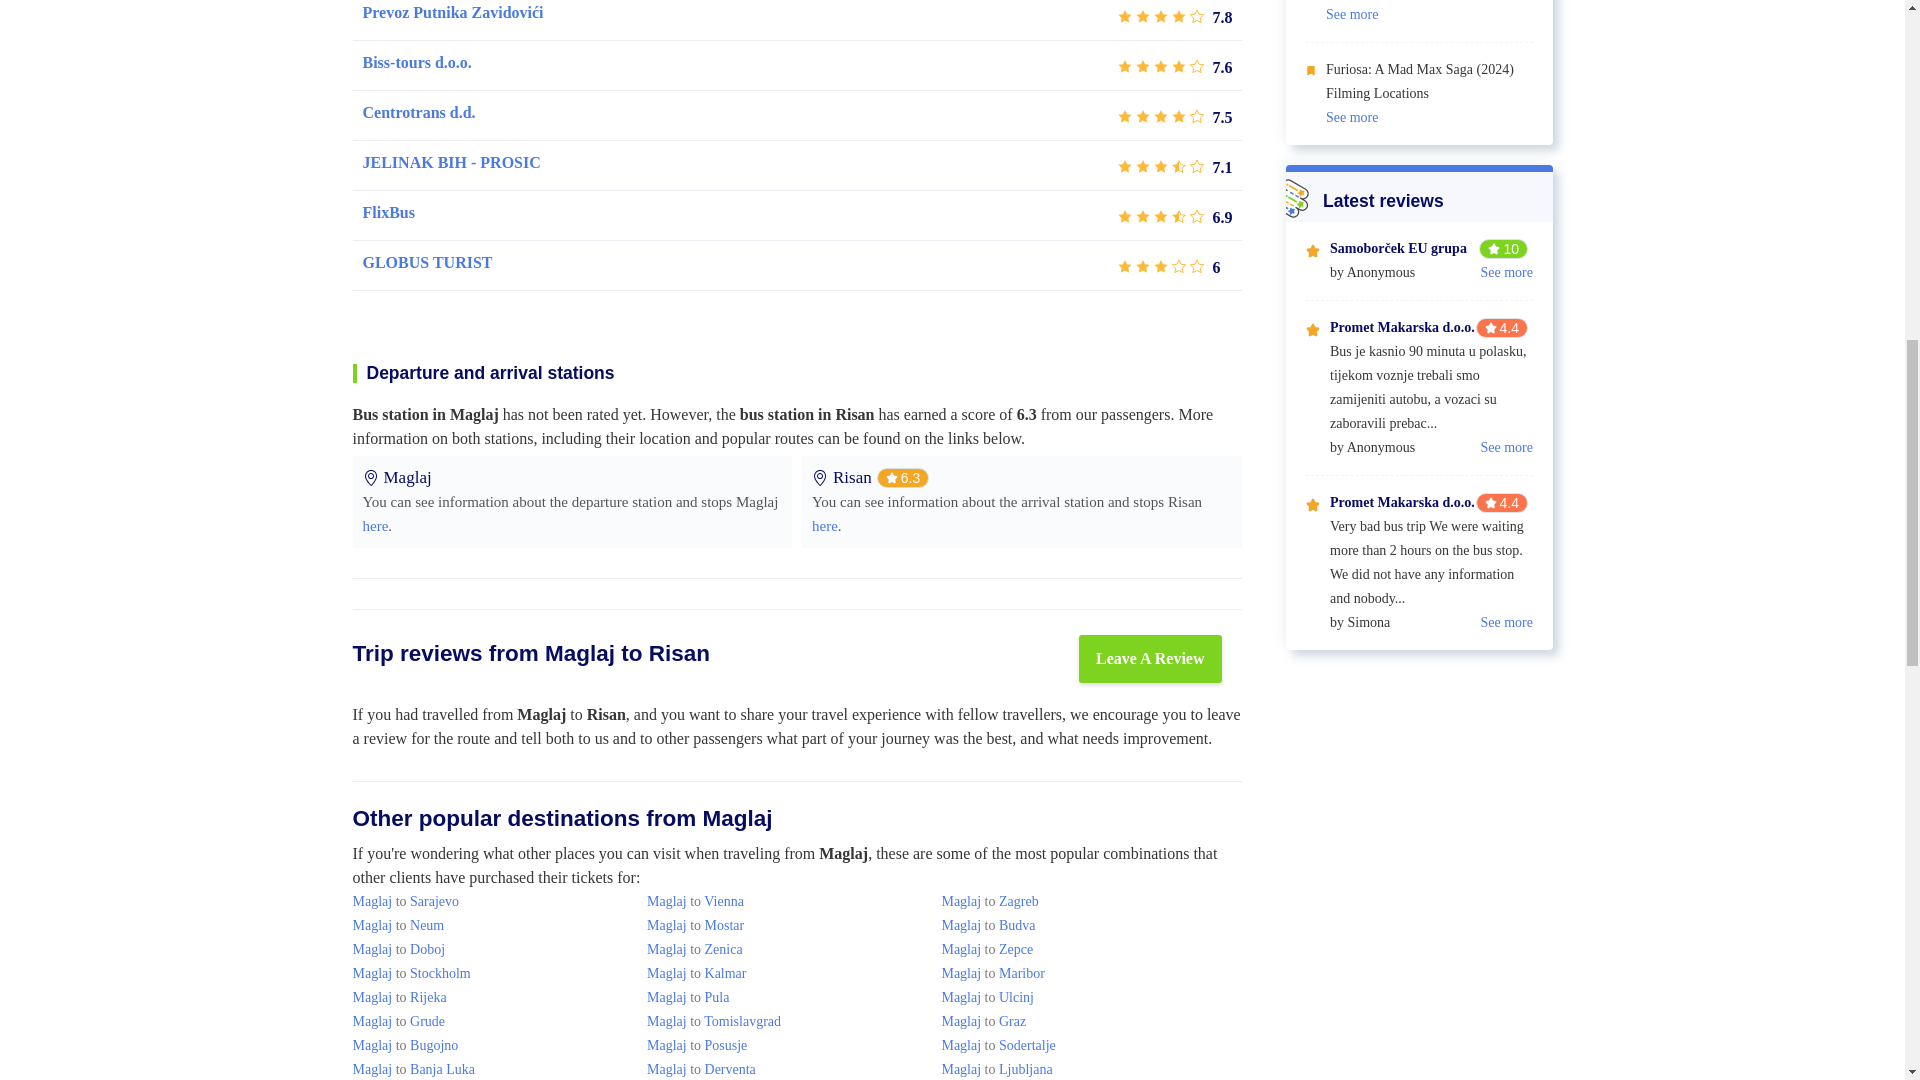 The width and height of the screenshot is (1920, 1080). Describe the element at coordinates (987, 926) in the screenshot. I see `Maglaj to Budva` at that location.